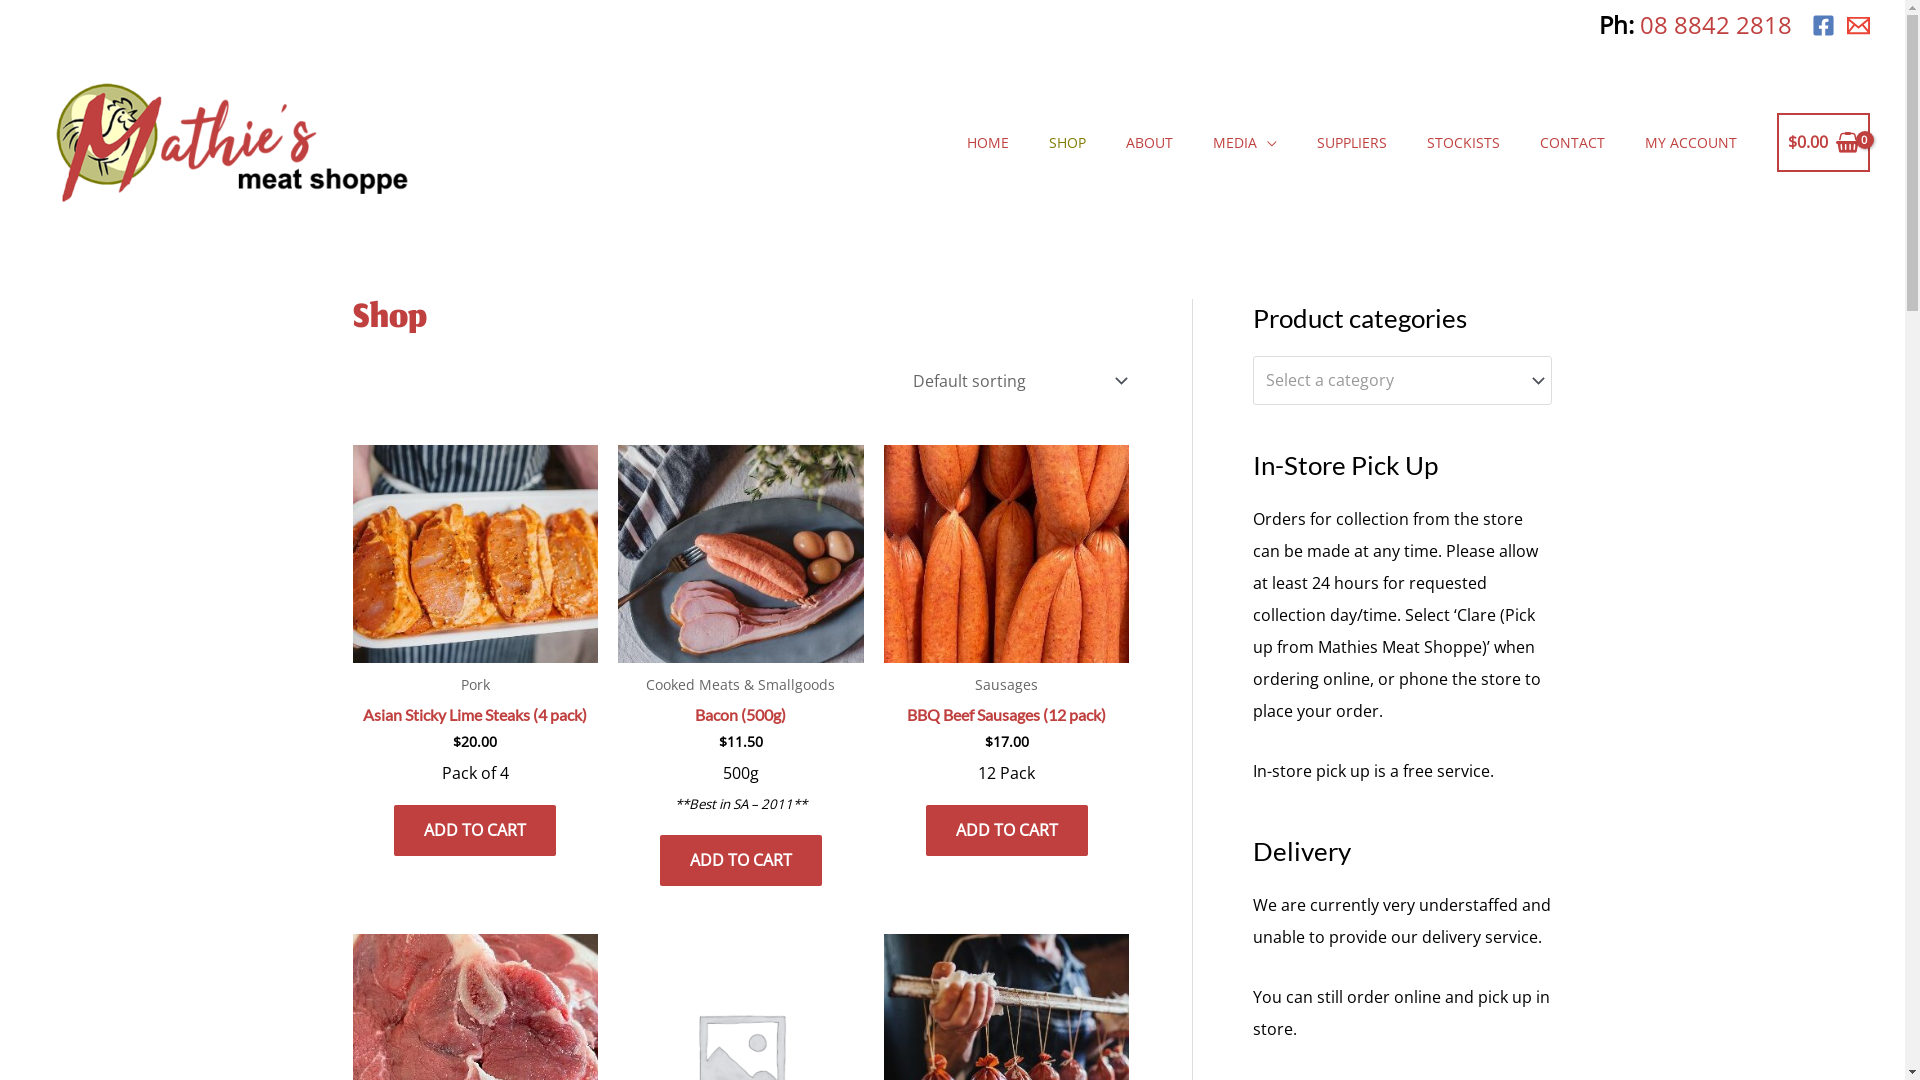  Describe the element at coordinates (1068, 143) in the screenshot. I see `SHOP` at that location.